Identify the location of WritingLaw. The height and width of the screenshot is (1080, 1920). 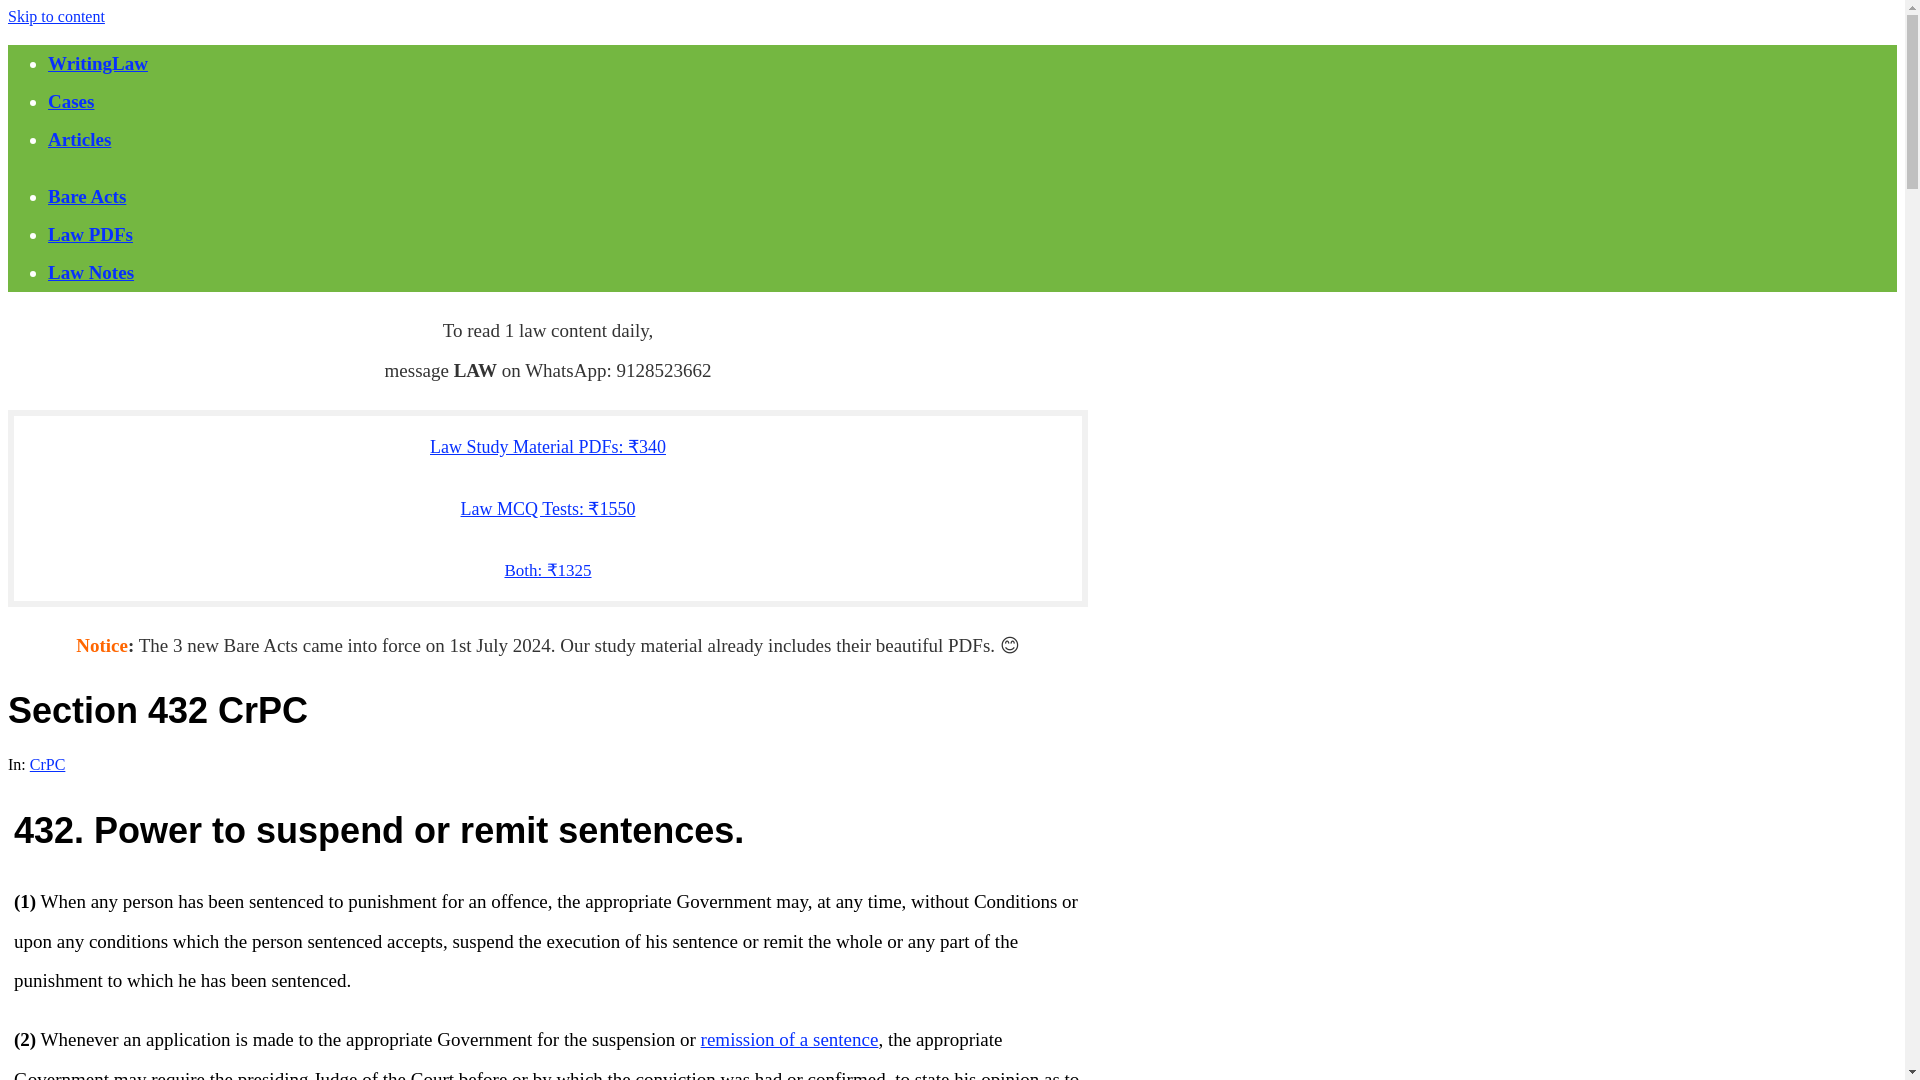
(98, 63).